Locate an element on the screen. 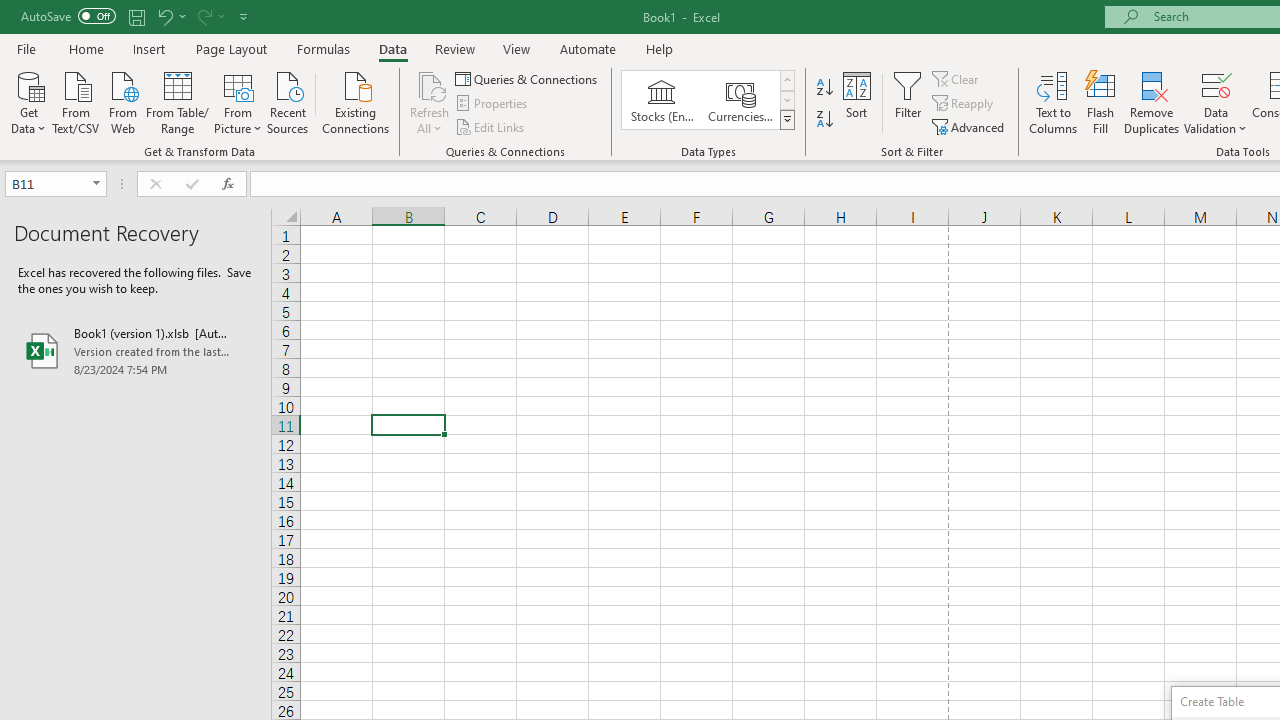  Formulas is located at coordinates (323, 48).